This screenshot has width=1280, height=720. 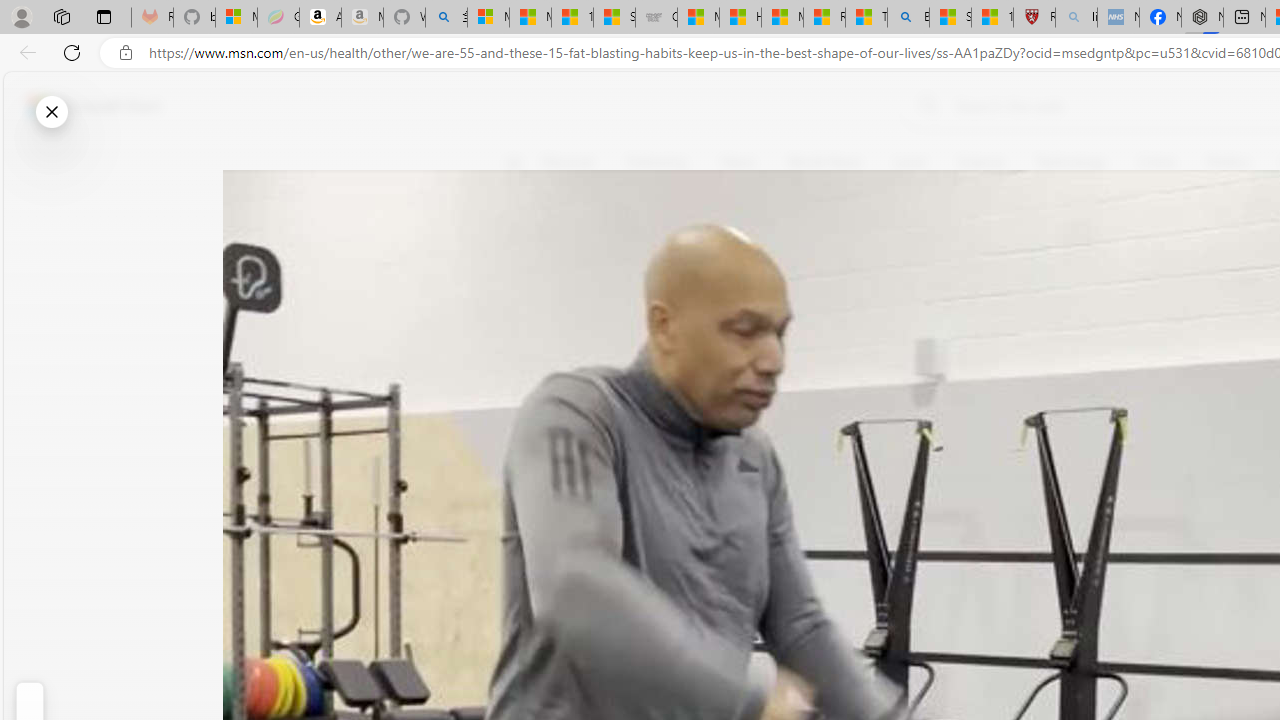 What do you see at coordinates (980, 162) in the screenshot?
I see `Science` at bounding box center [980, 162].